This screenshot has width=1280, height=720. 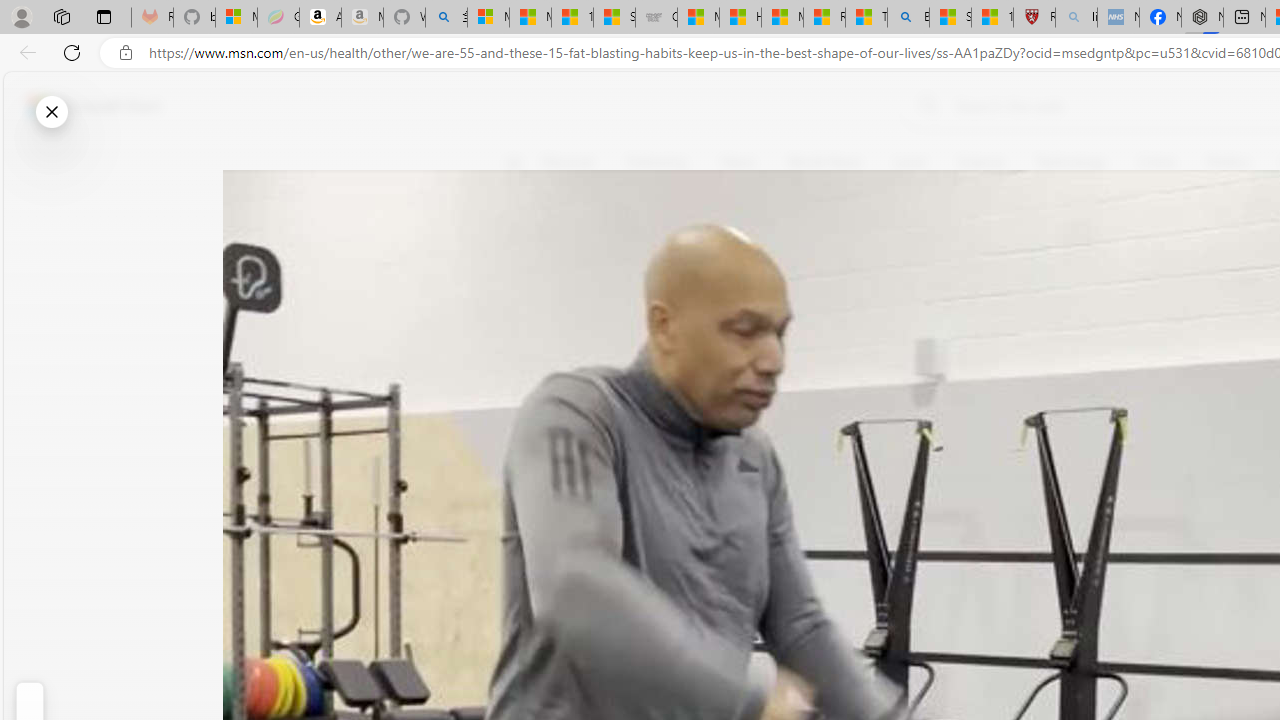 What do you see at coordinates (980, 162) in the screenshot?
I see `Science` at bounding box center [980, 162].